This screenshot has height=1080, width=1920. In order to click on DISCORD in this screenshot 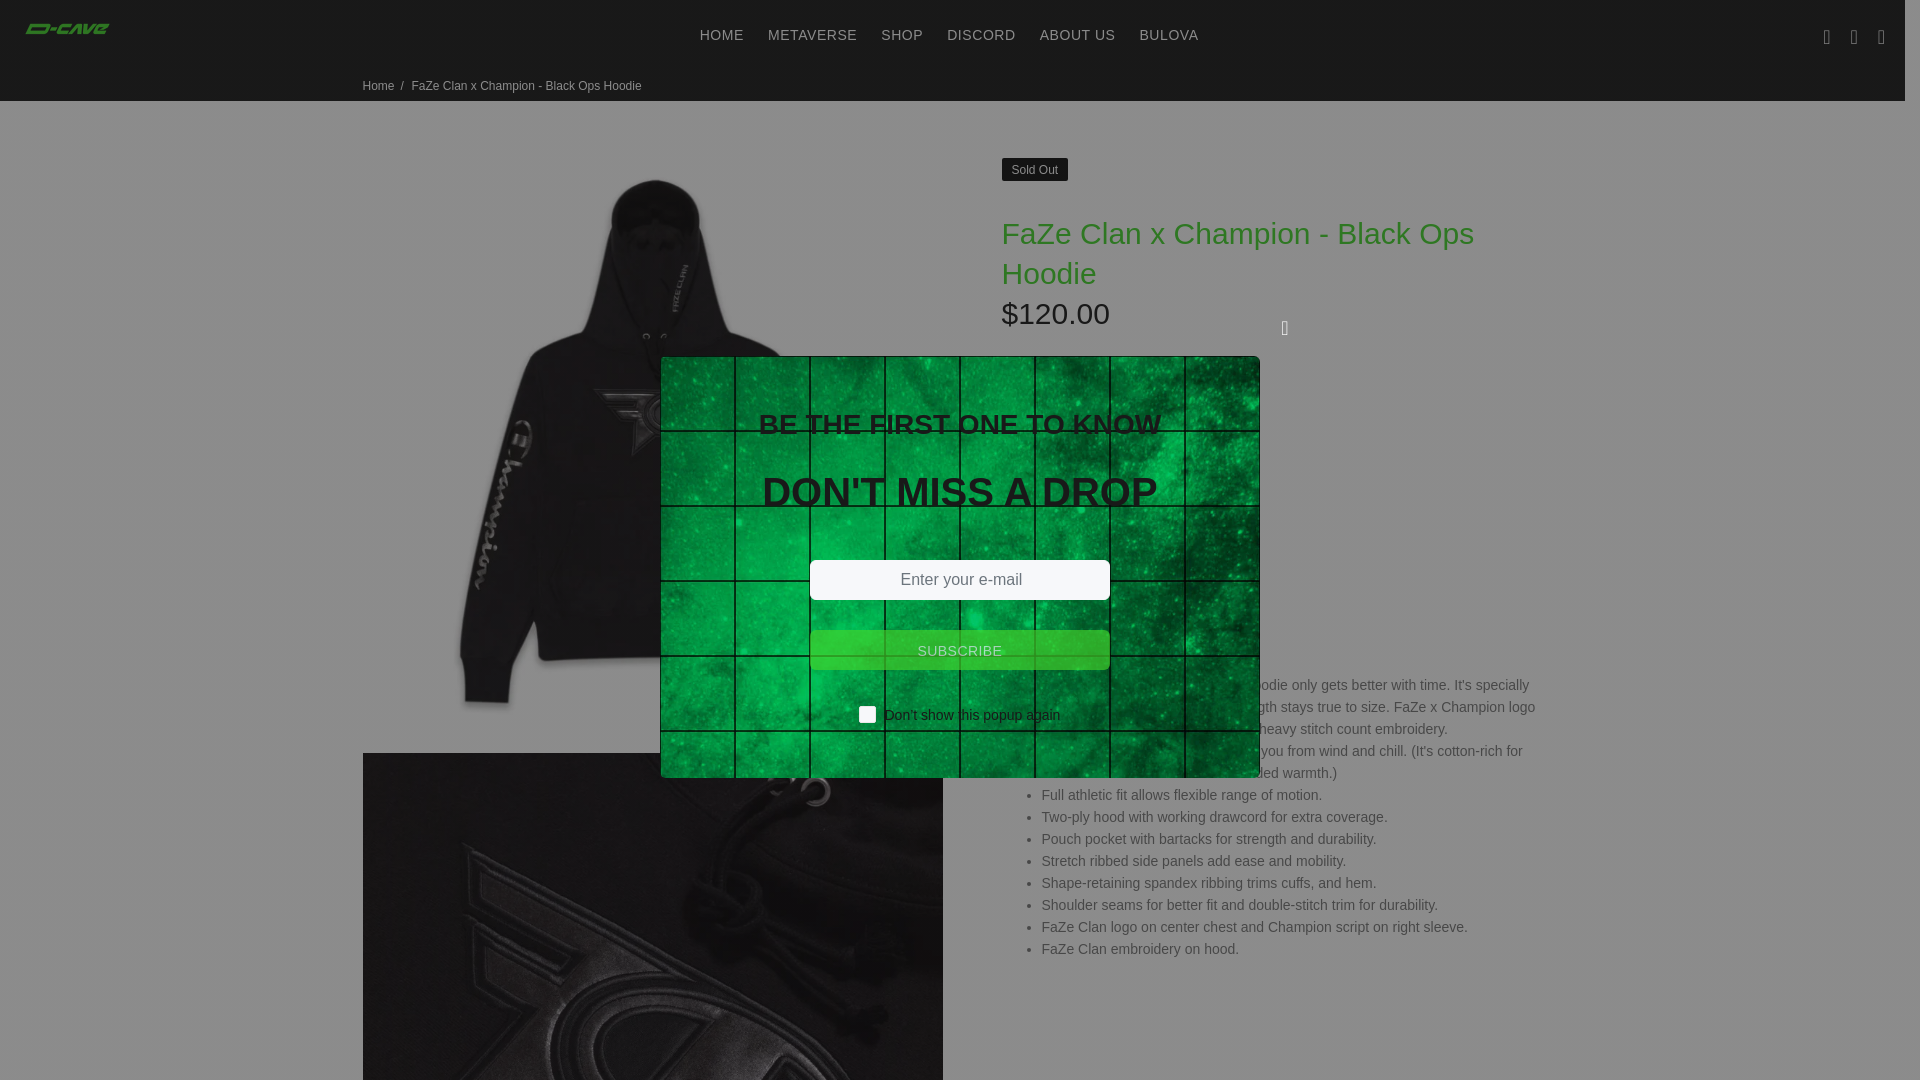, I will do `click(981, 35)`.